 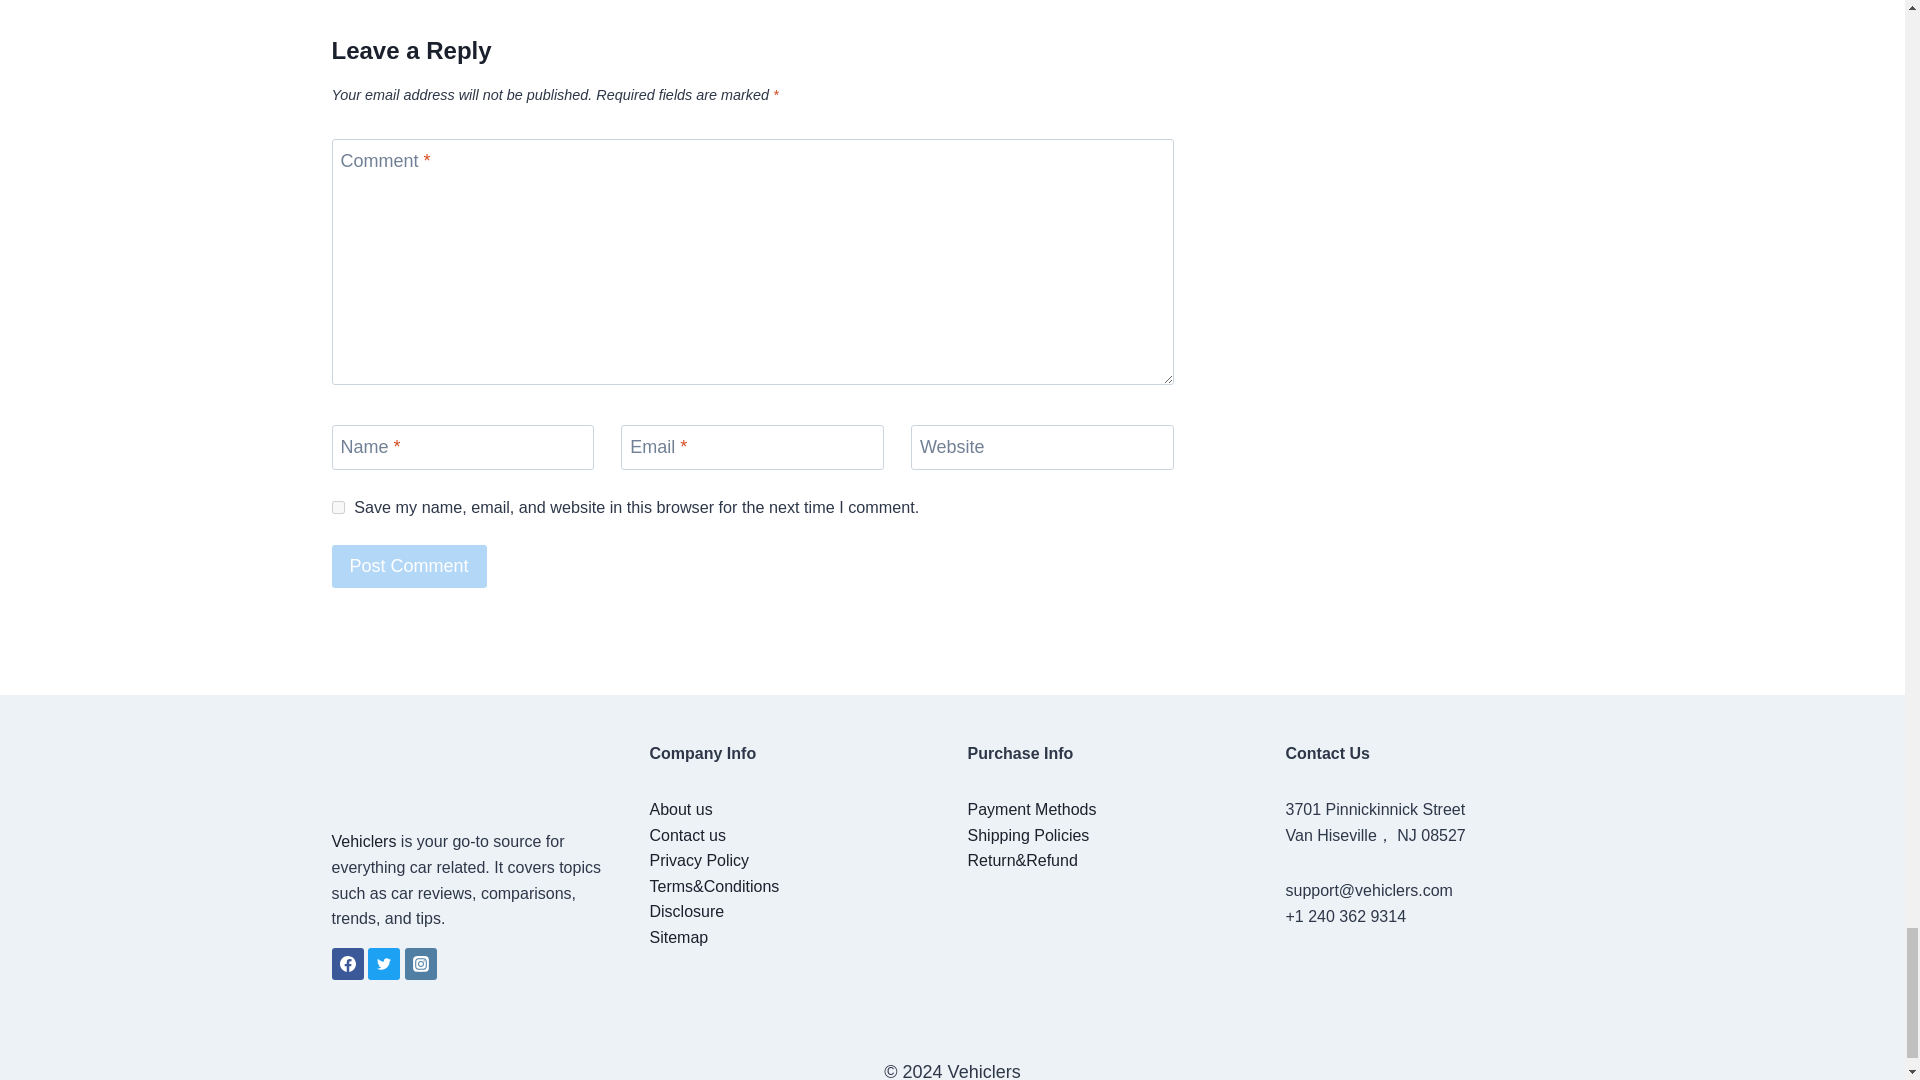 What do you see at coordinates (338, 508) in the screenshot?
I see `yes` at bounding box center [338, 508].